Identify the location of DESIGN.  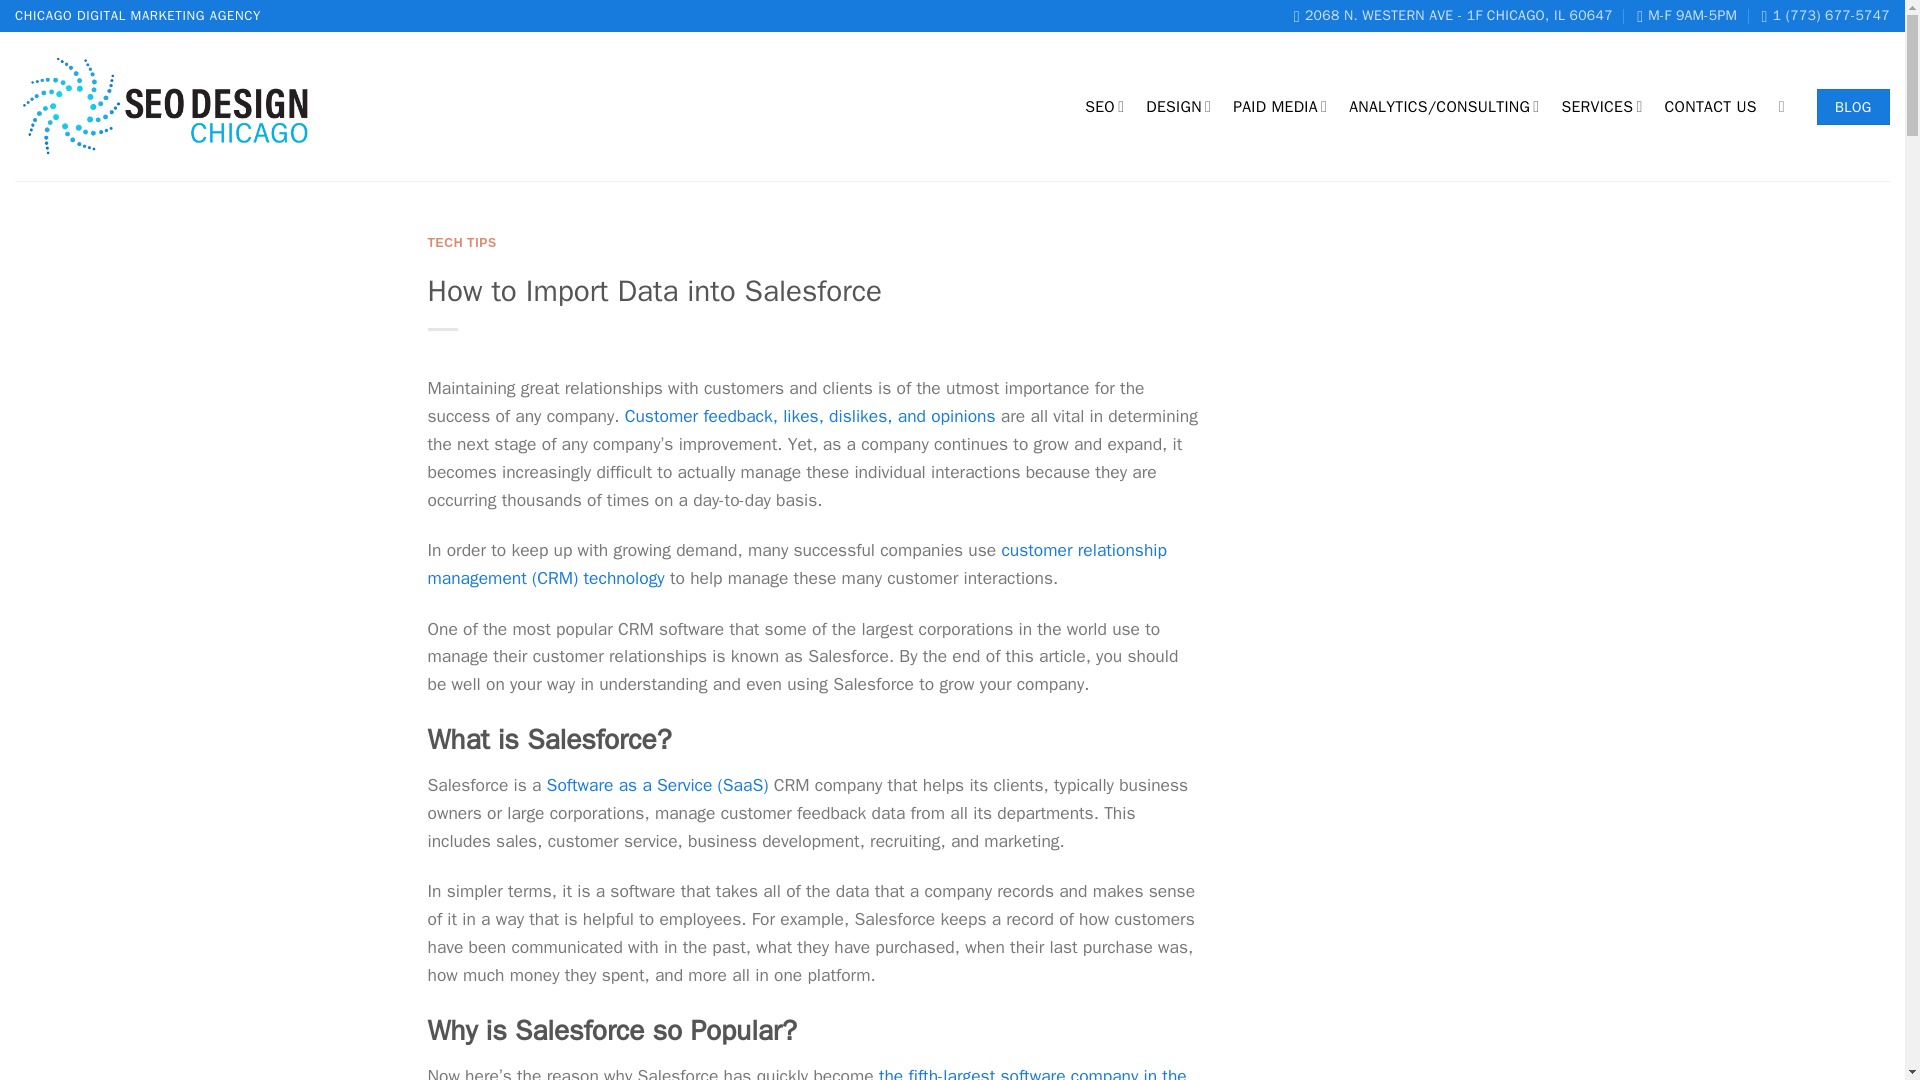
(1178, 106).